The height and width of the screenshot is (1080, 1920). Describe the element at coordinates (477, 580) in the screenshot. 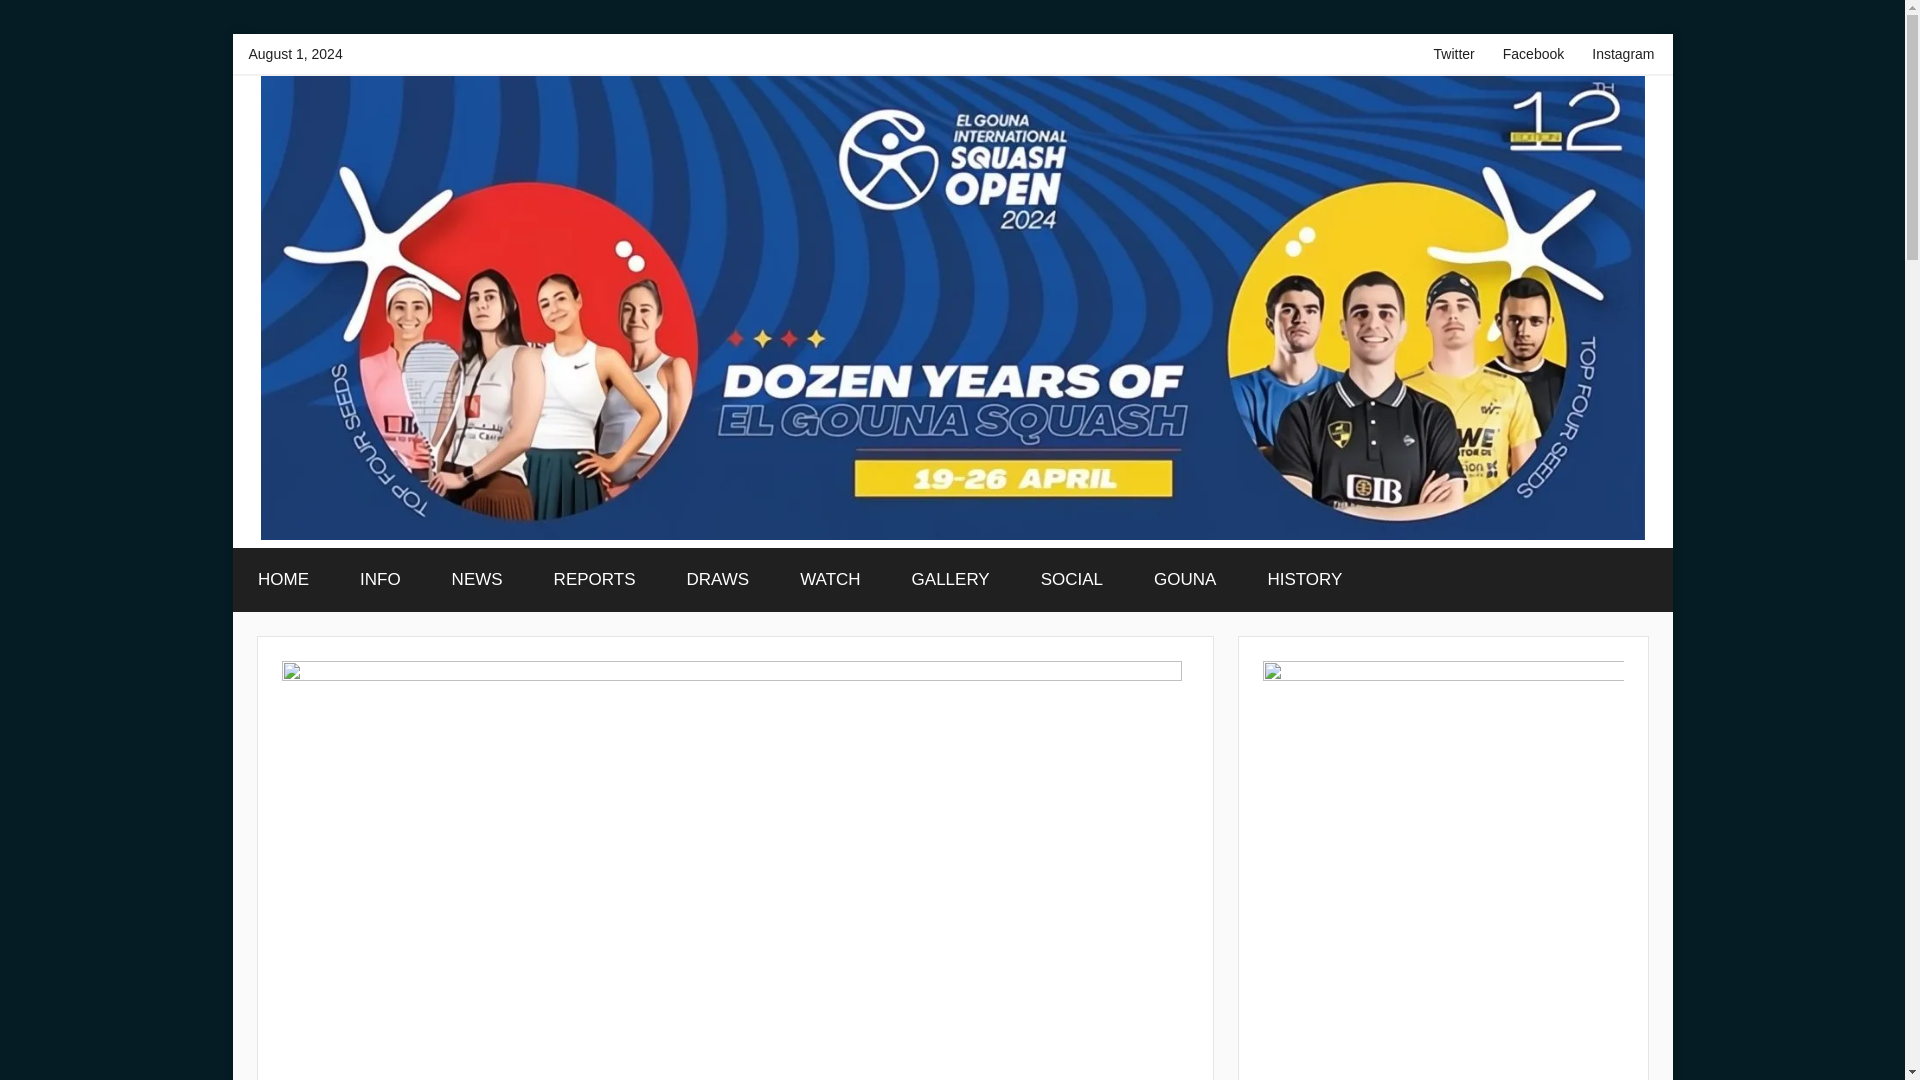

I see `NEWS` at that location.